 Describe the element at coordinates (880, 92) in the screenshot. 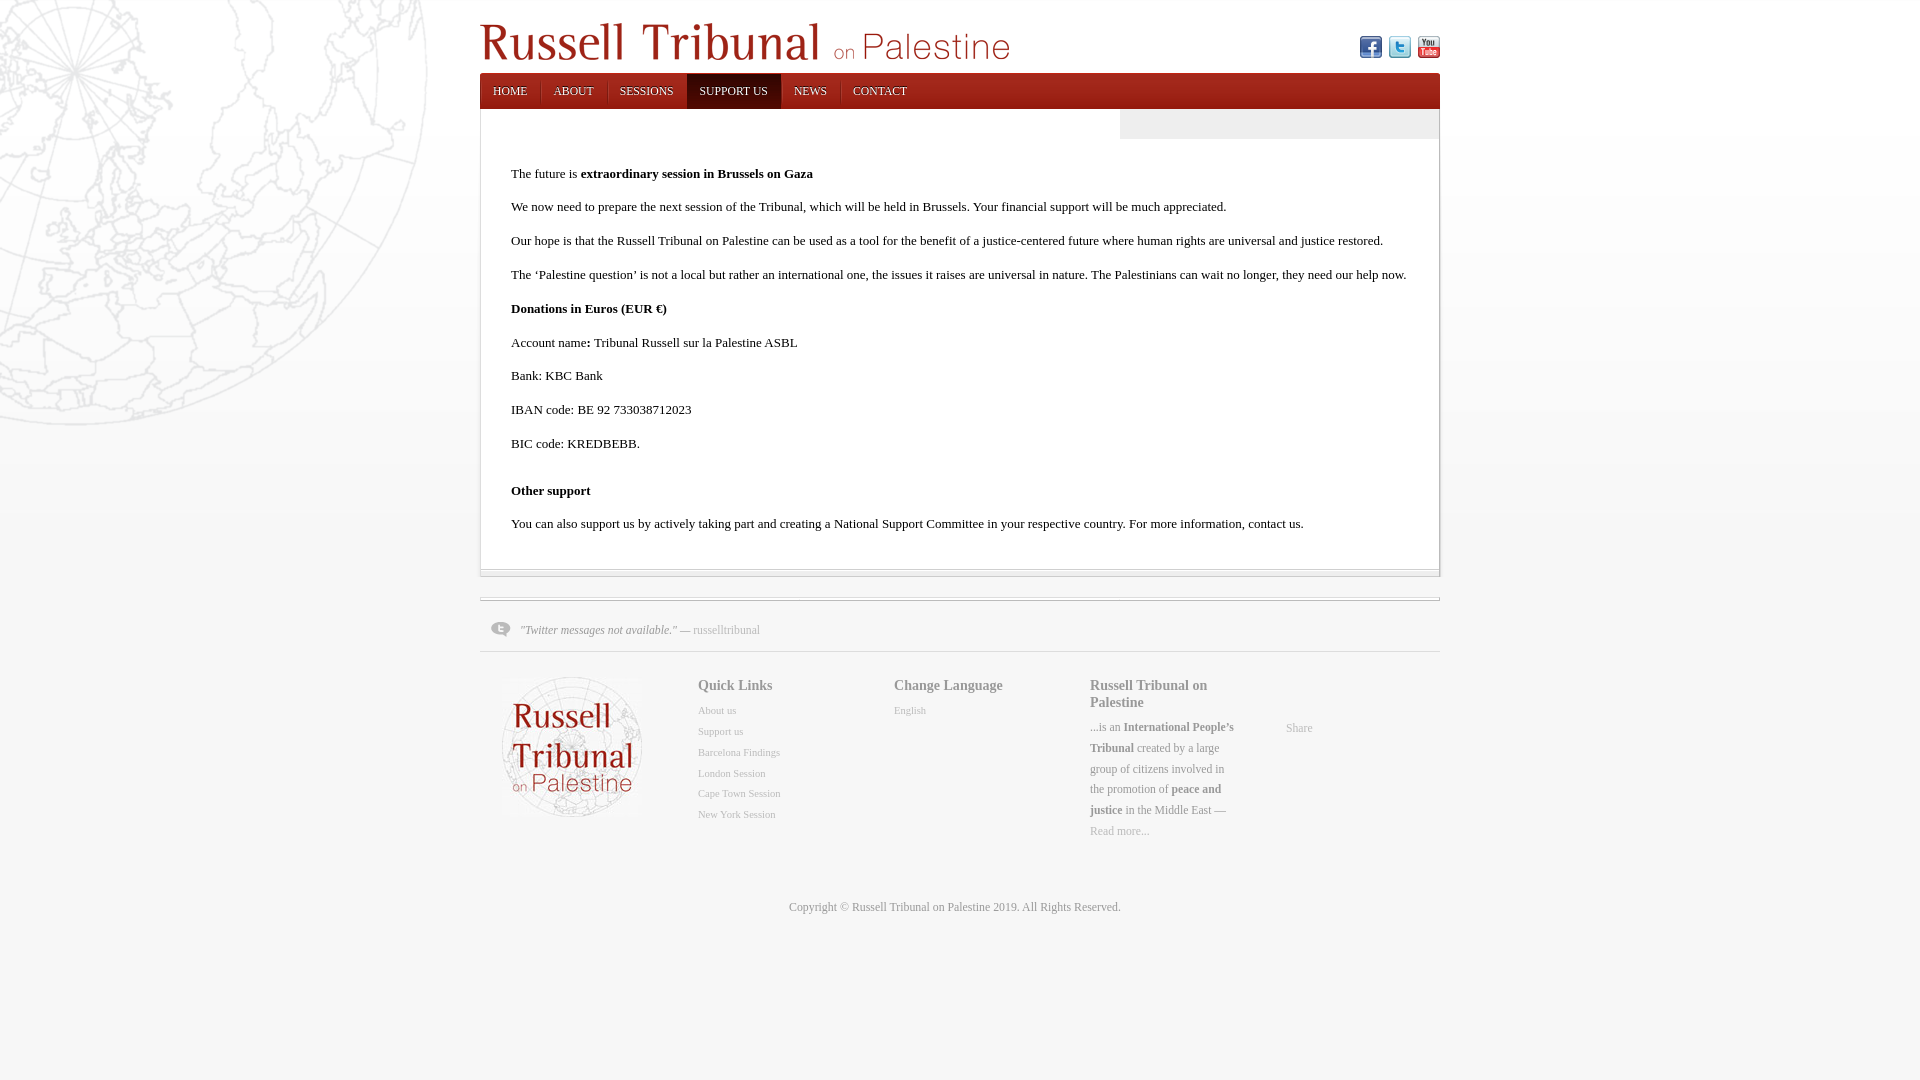

I see `CONTACT` at that location.